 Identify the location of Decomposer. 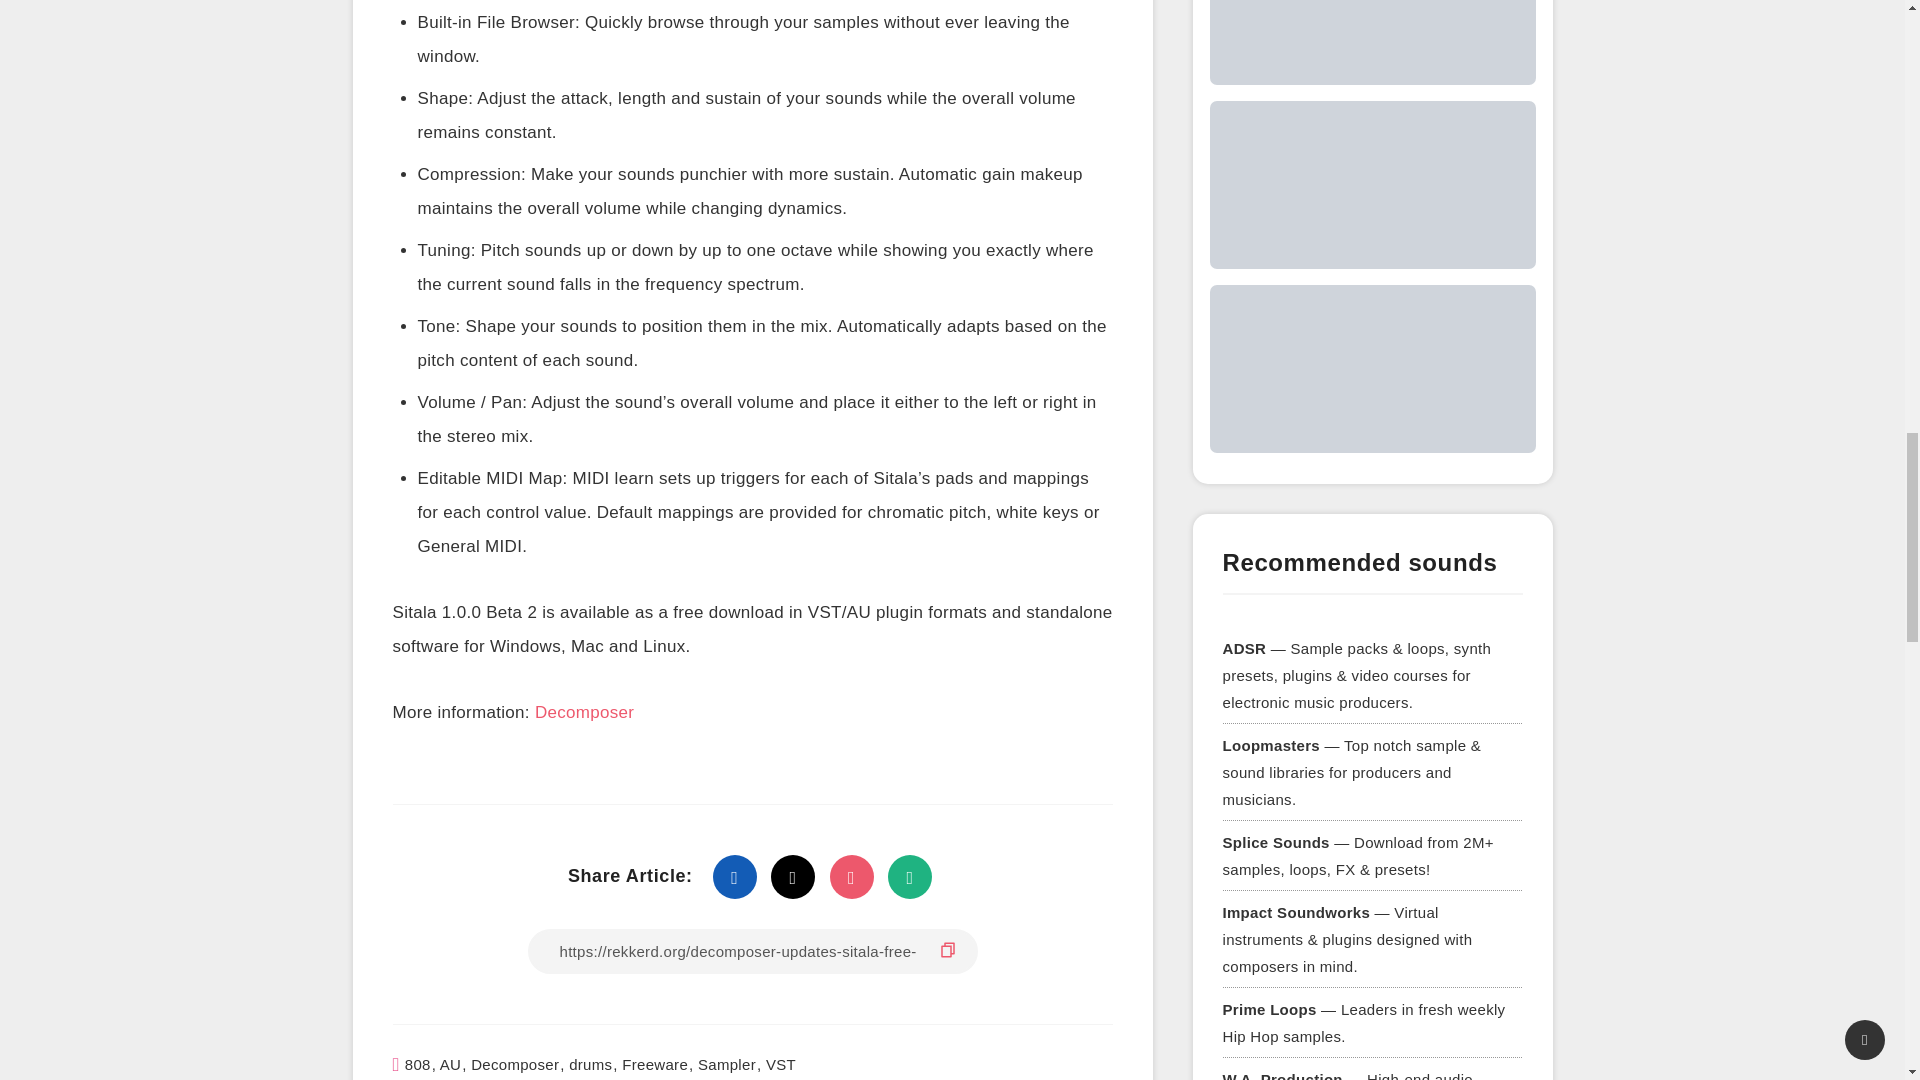
(584, 714).